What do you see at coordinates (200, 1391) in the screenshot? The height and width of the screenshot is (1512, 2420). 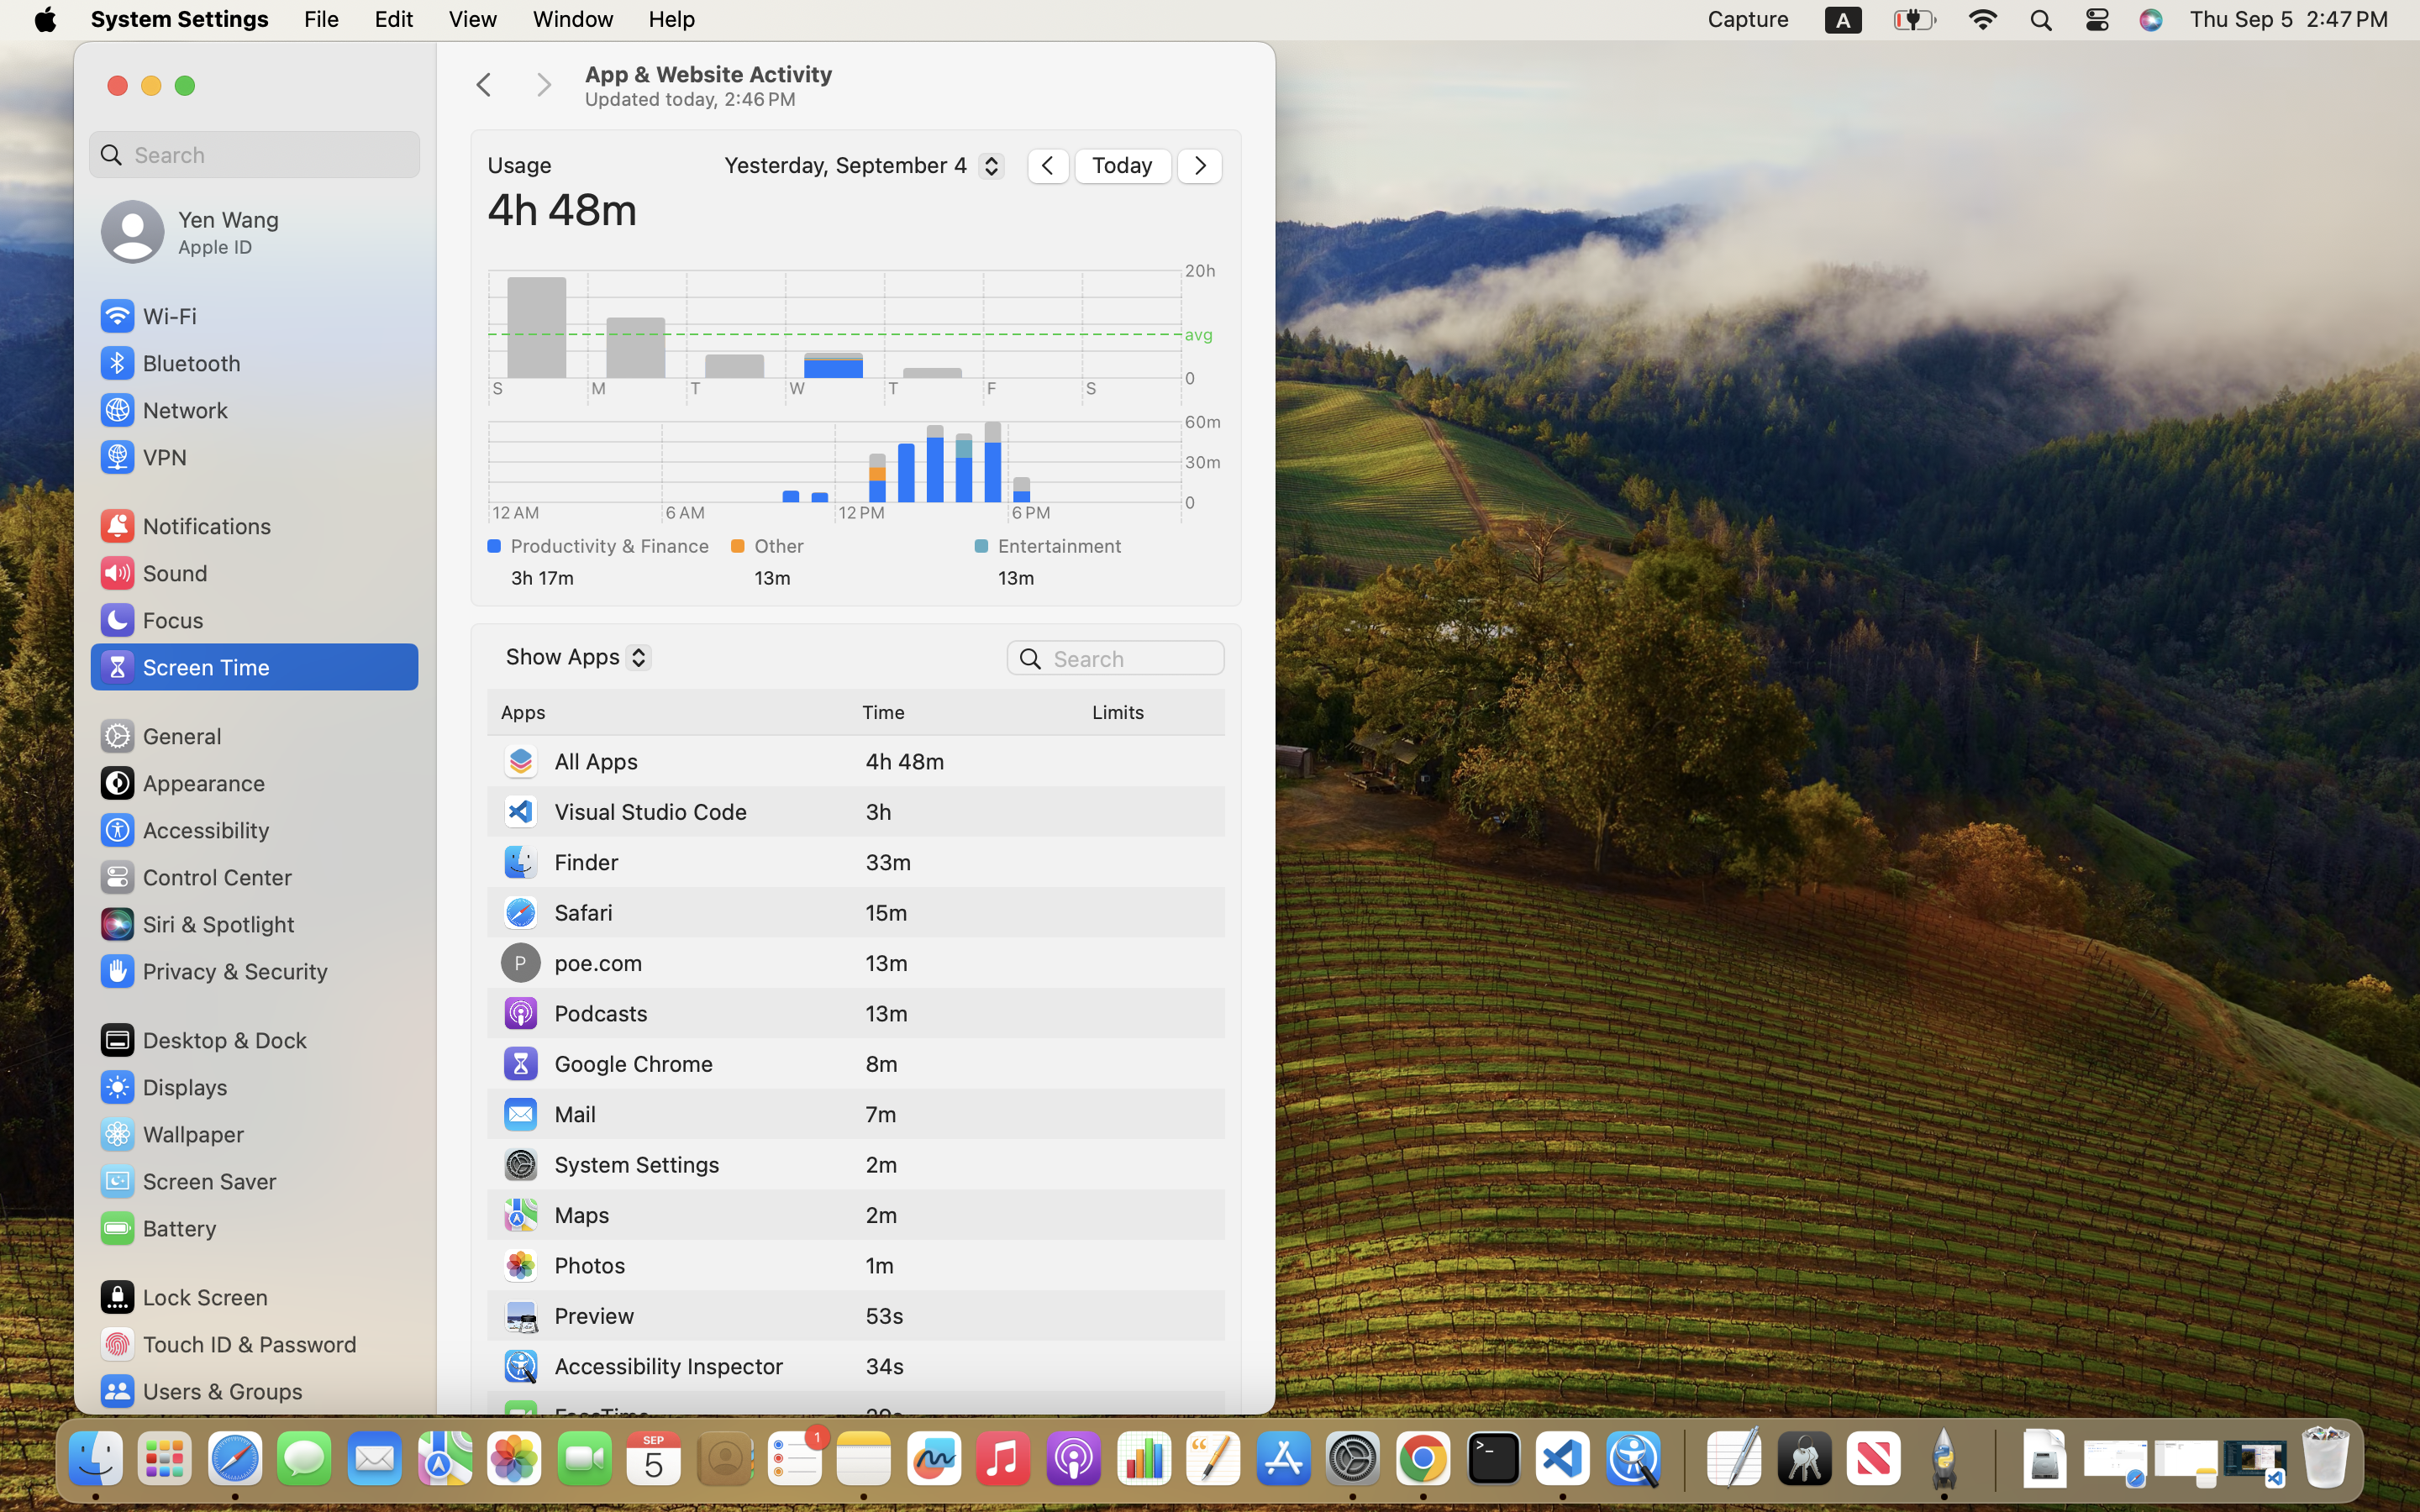 I see `Users & Groups` at bounding box center [200, 1391].